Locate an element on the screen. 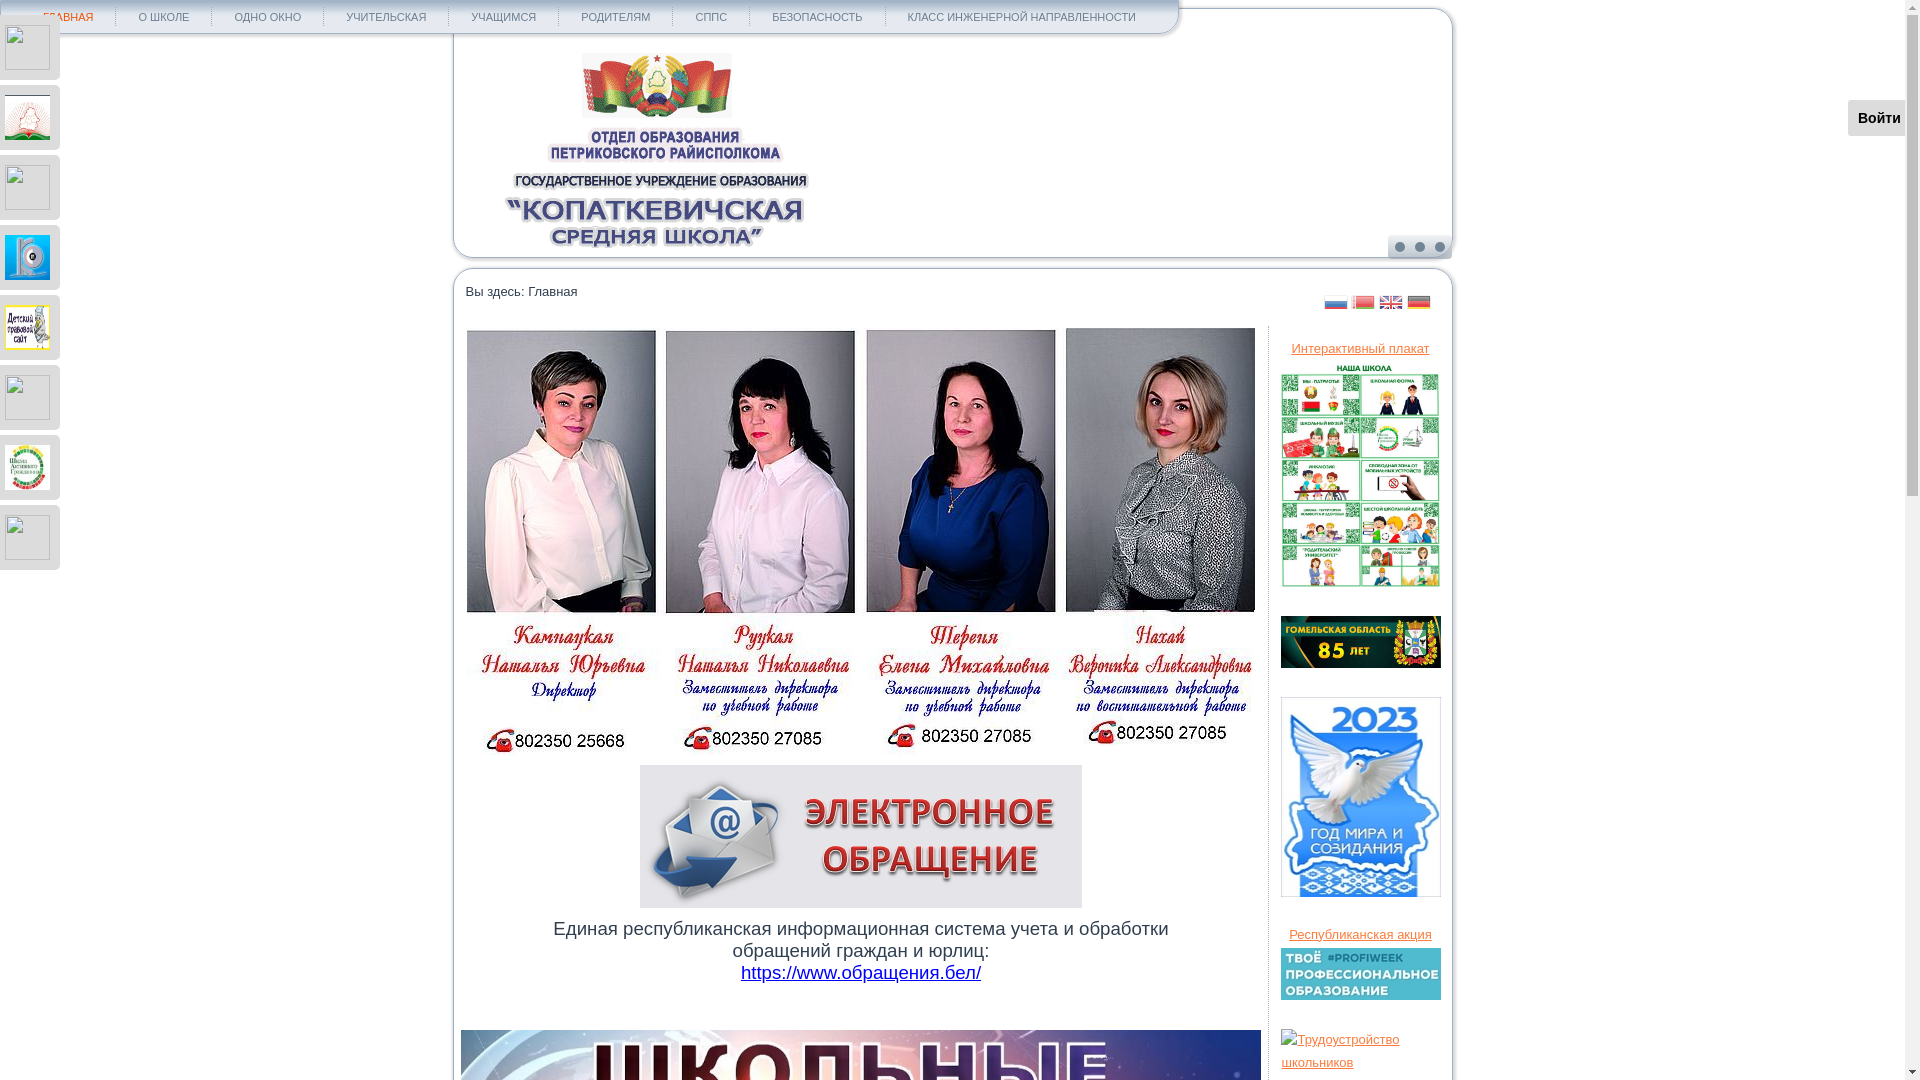  German is located at coordinates (1419, 300).